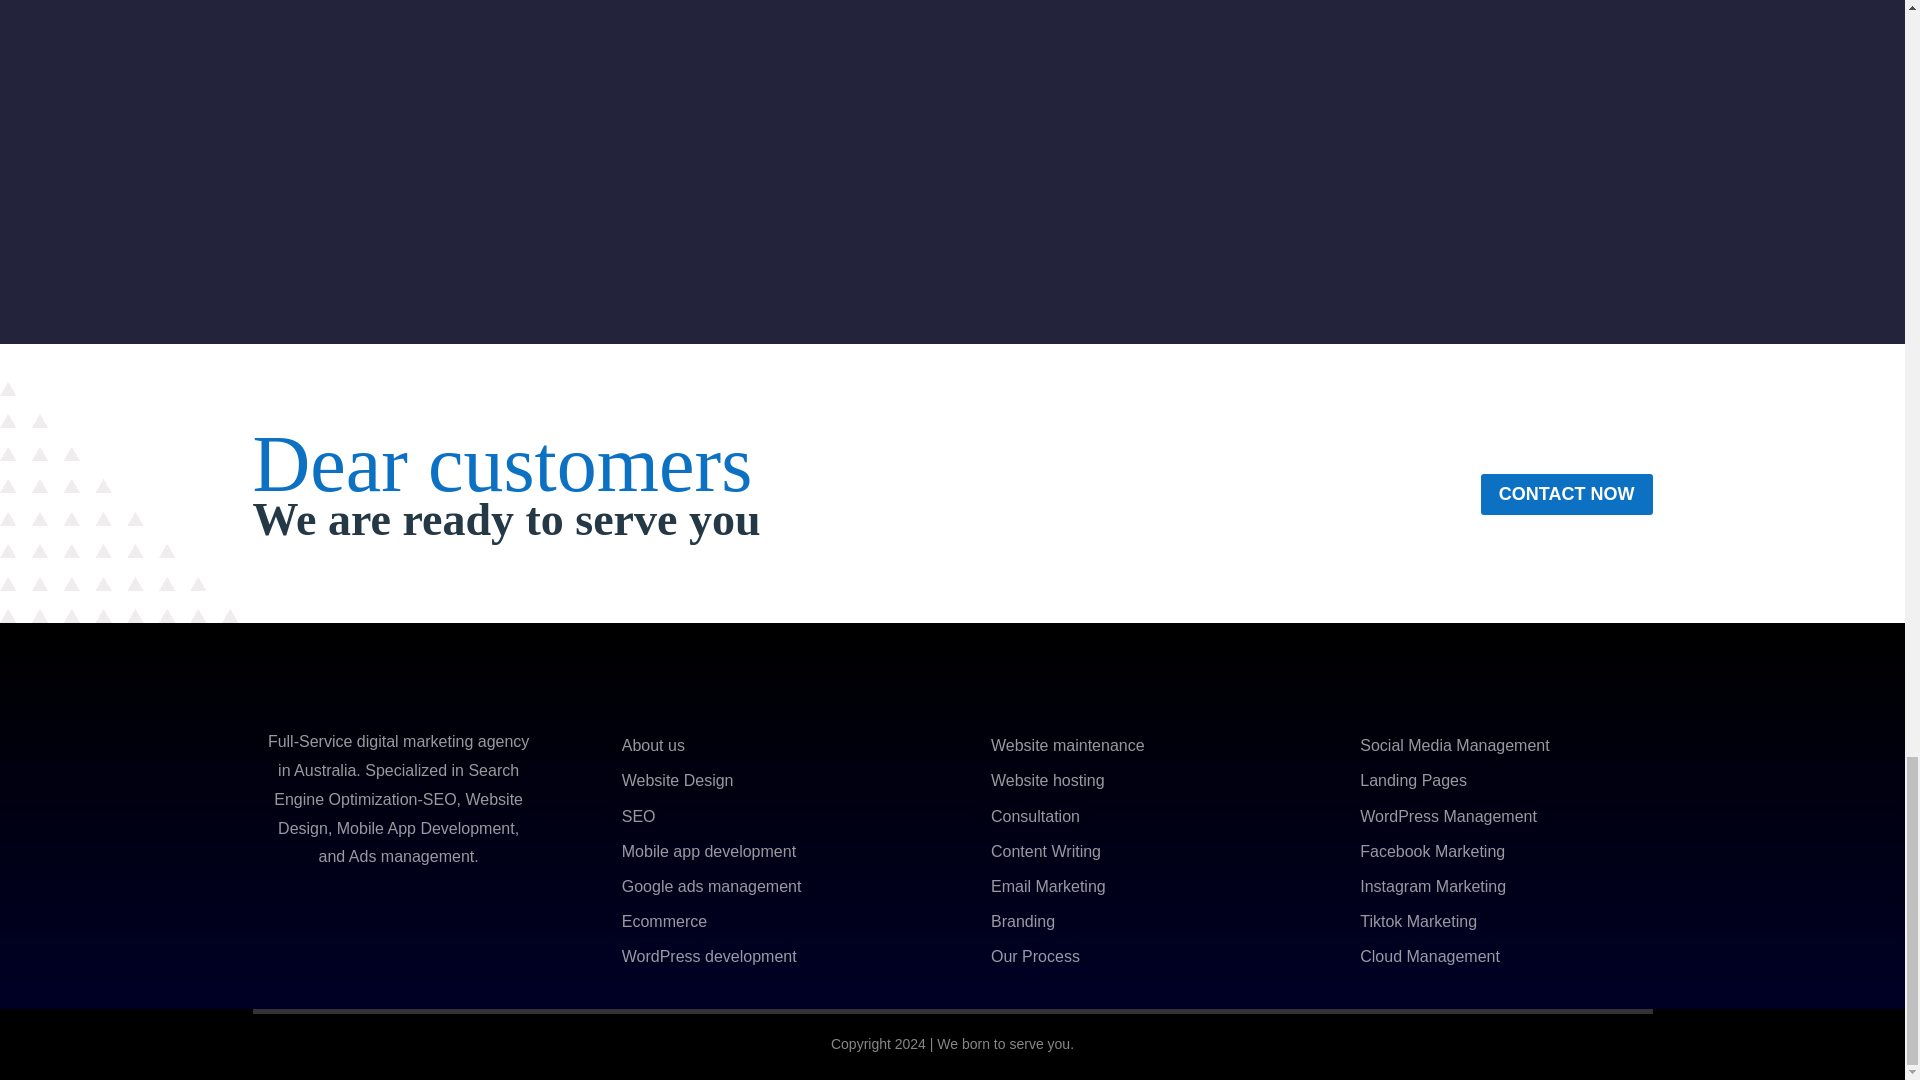  Describe the element at coordinates (664, 920) in the screenshot. I see `Ecommerce` at that location.